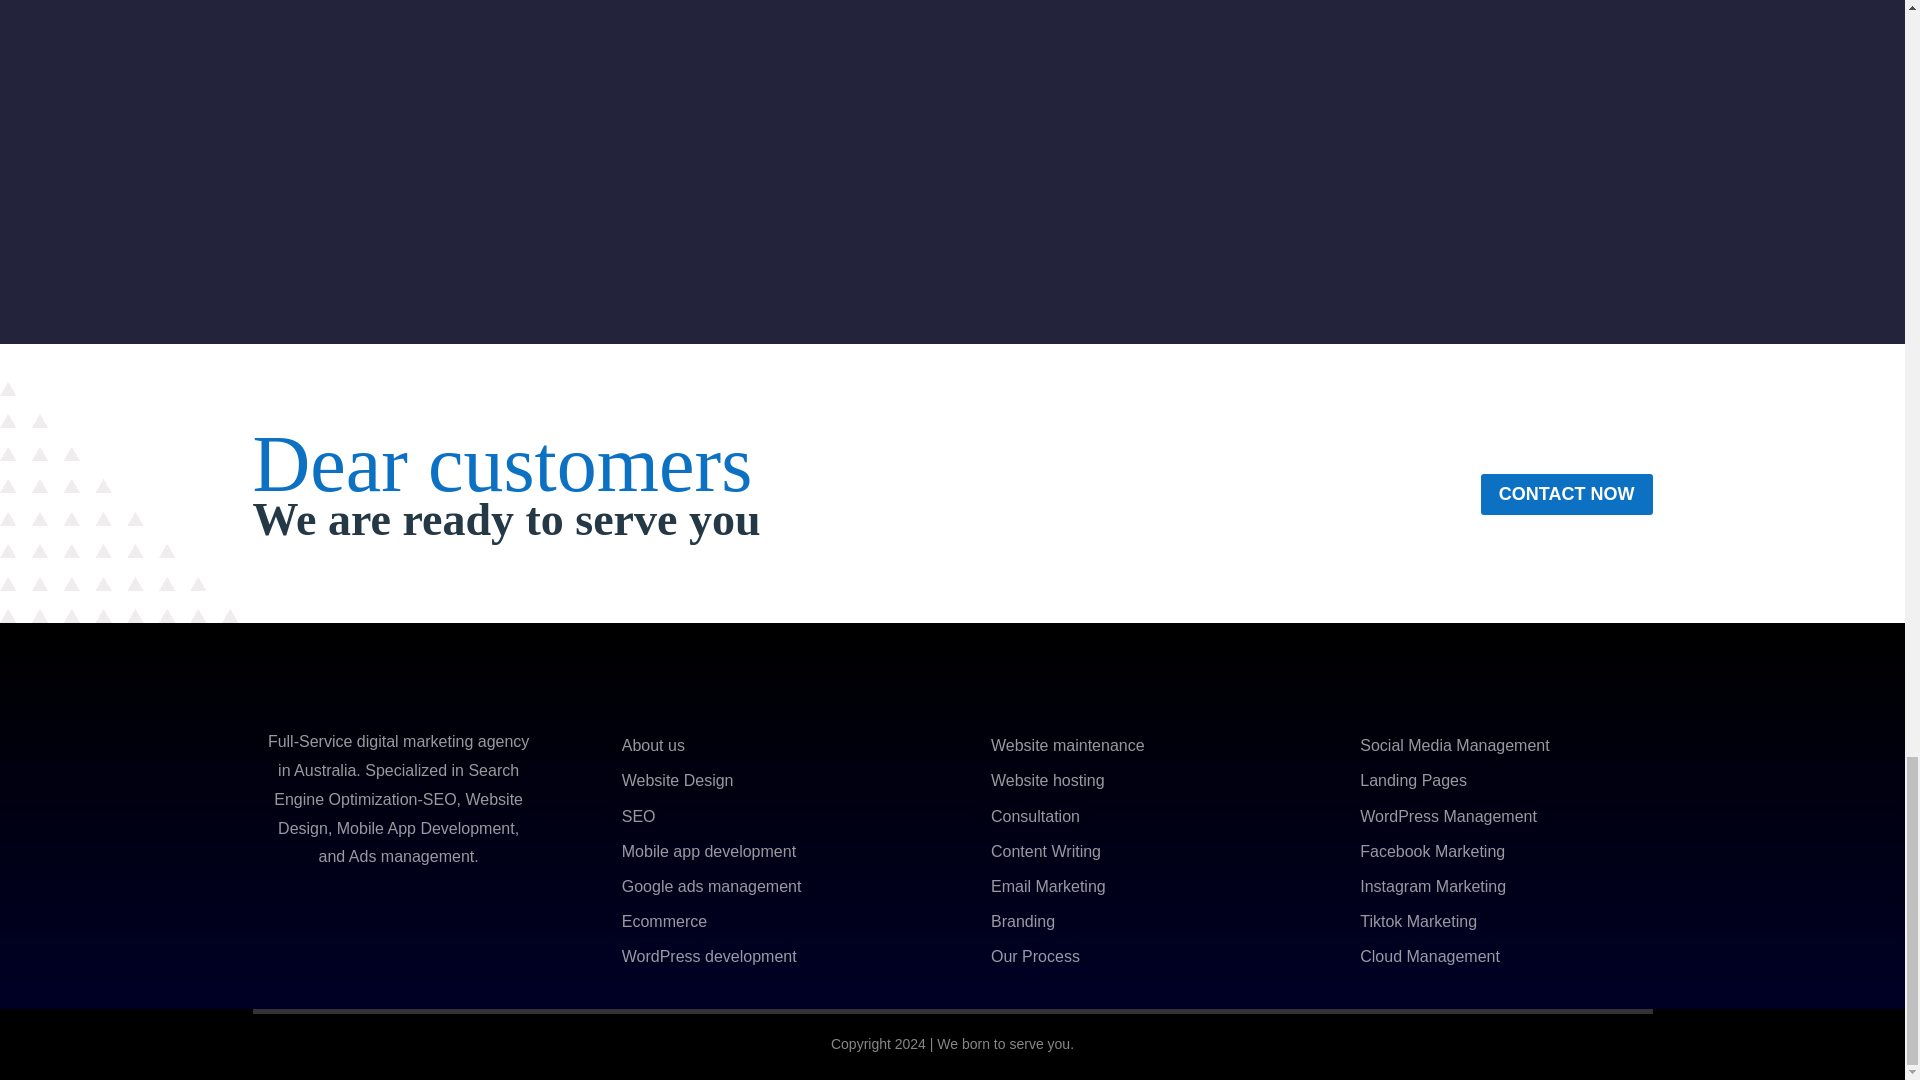  Describe the element at coordinates (664, 920) in the screenshot. I see `Ecommerce` at that location.